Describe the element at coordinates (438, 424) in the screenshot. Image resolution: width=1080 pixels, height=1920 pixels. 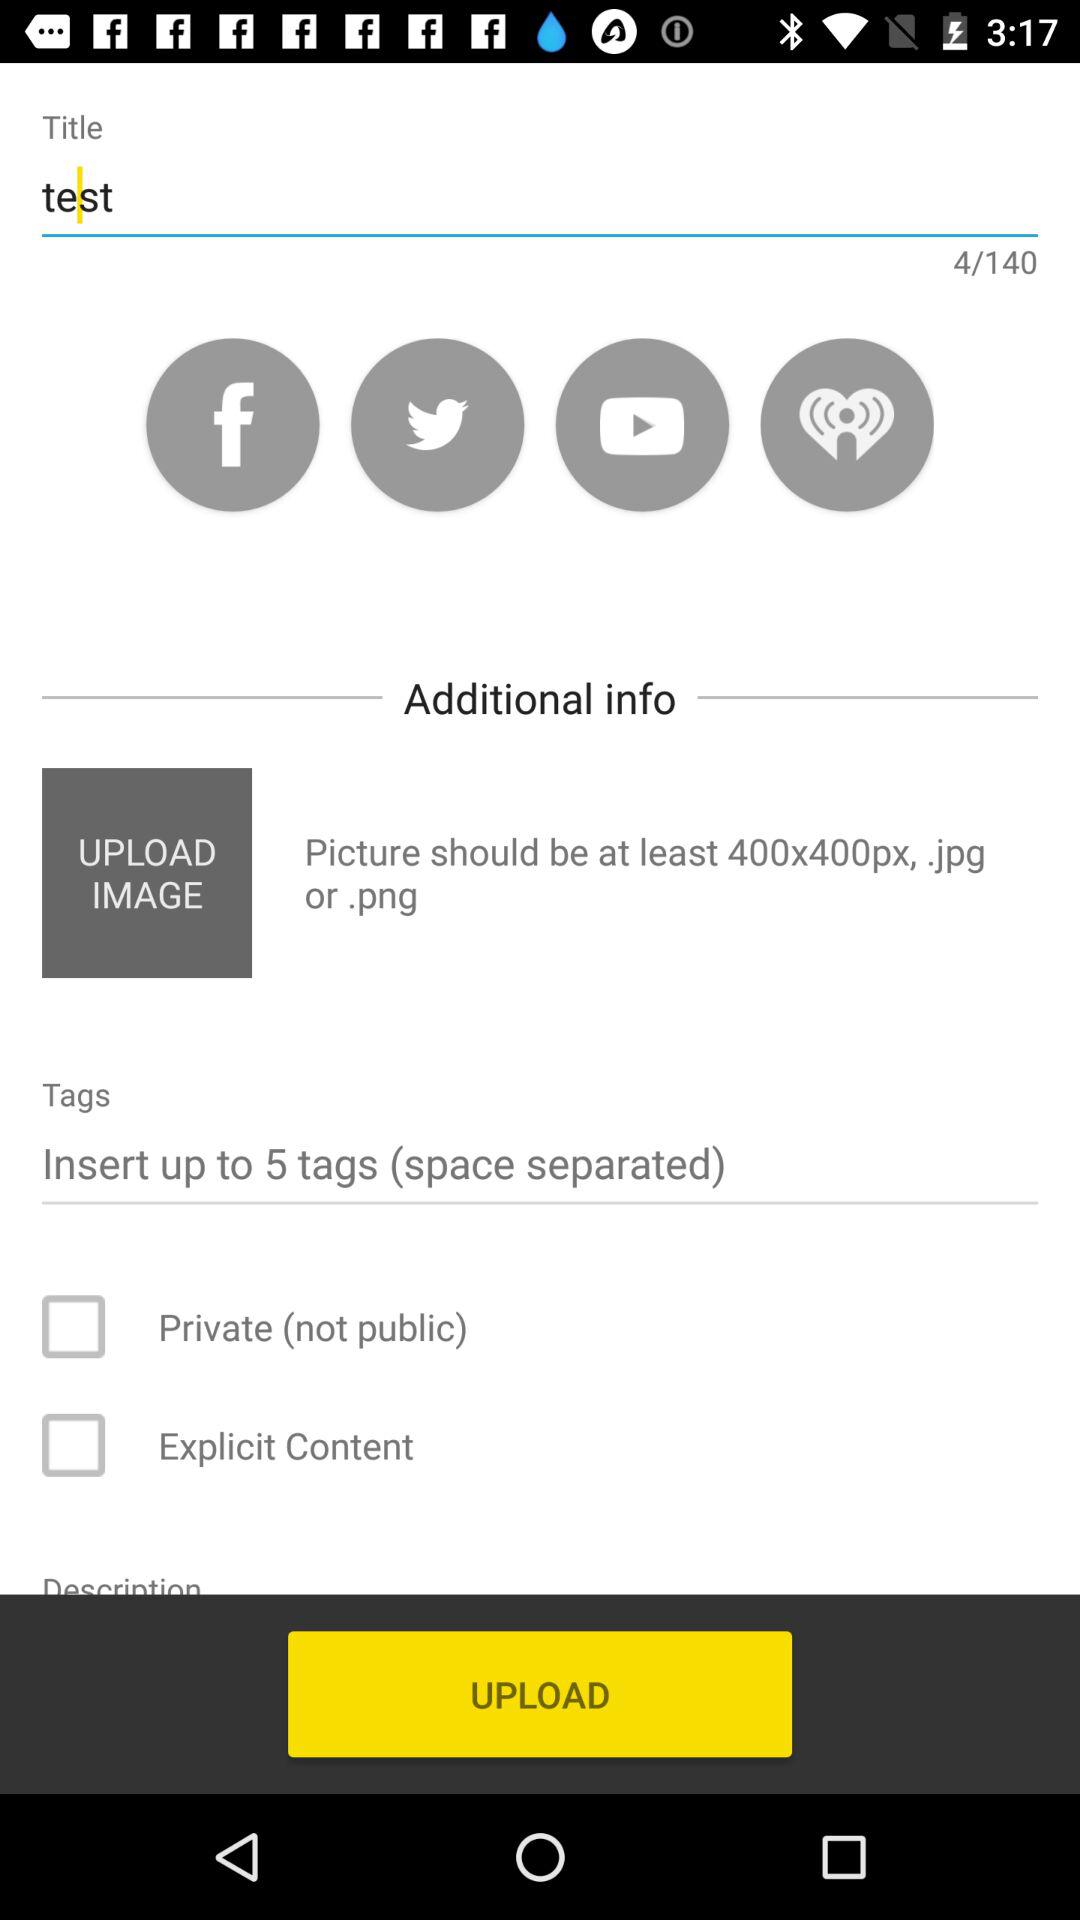
I see `post to twitter` at that location.